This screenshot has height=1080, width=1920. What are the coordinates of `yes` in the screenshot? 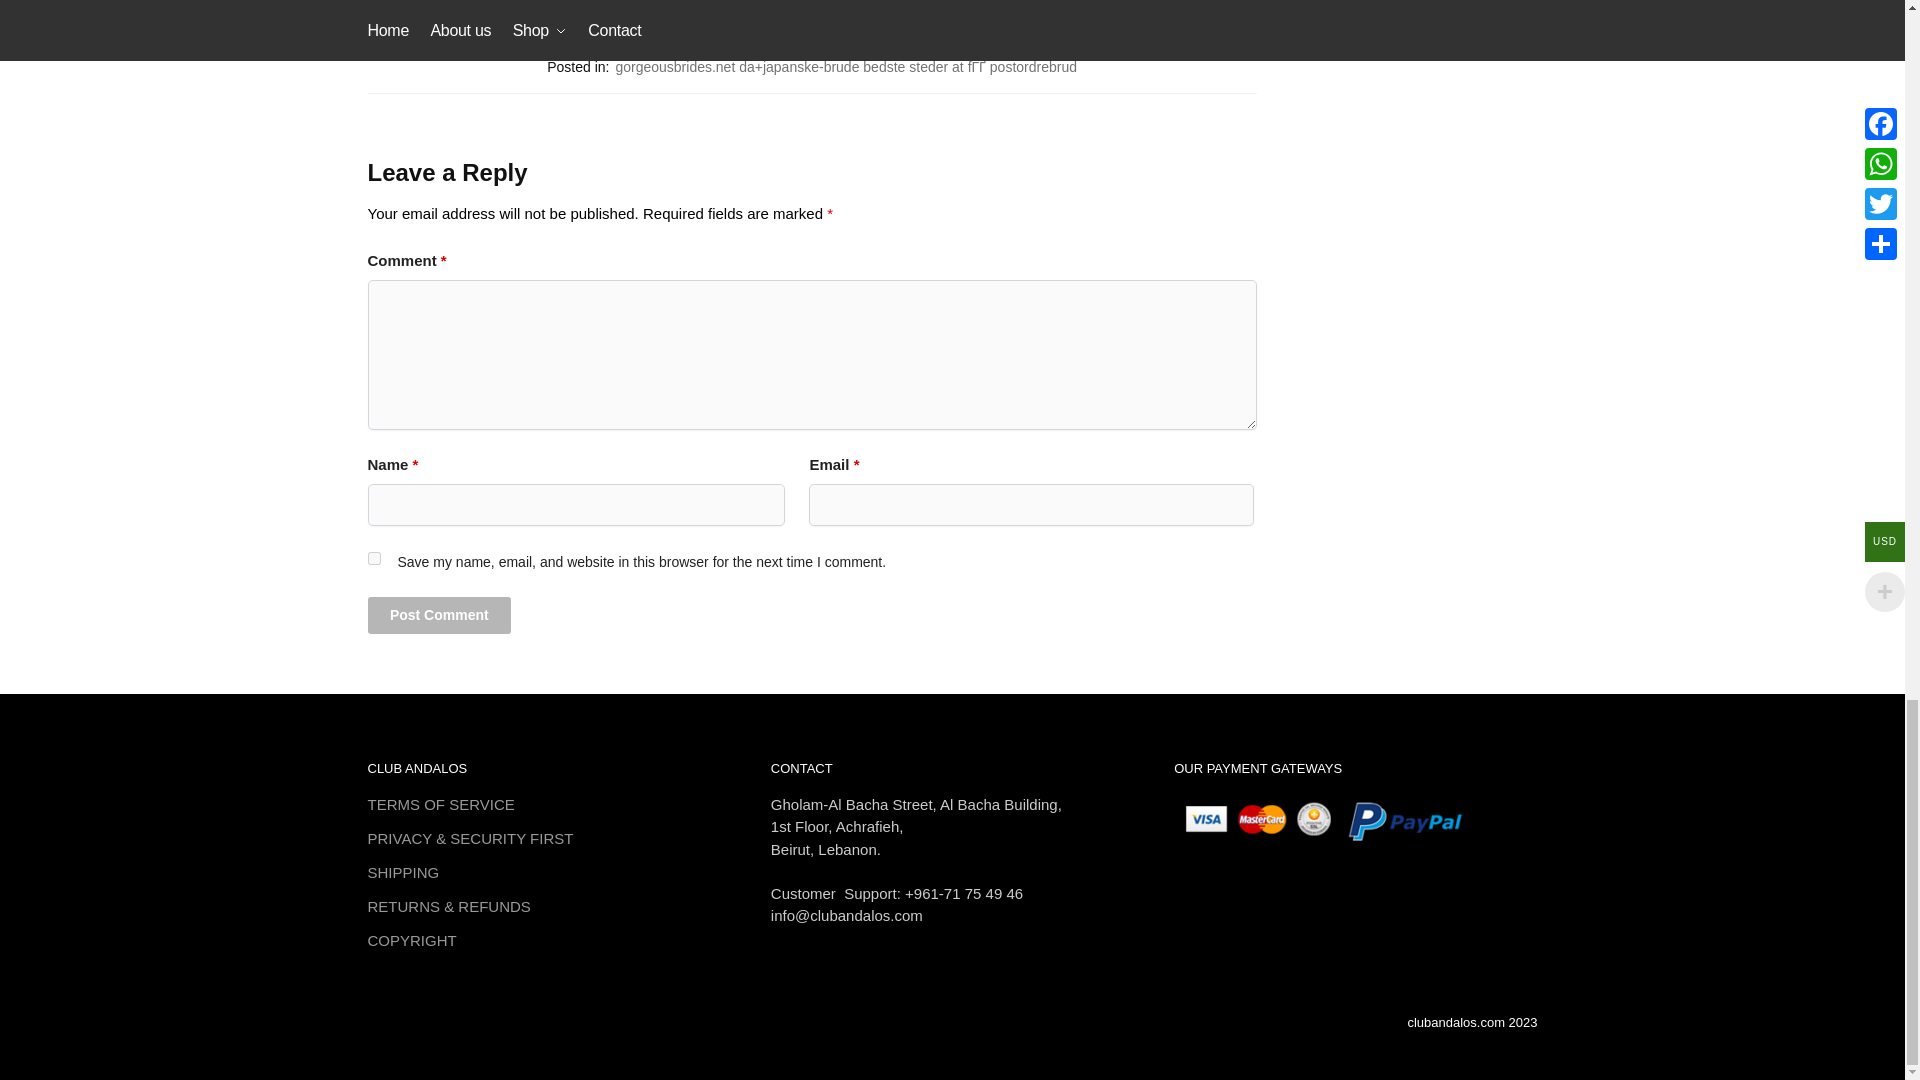 It's located at (374, 558).